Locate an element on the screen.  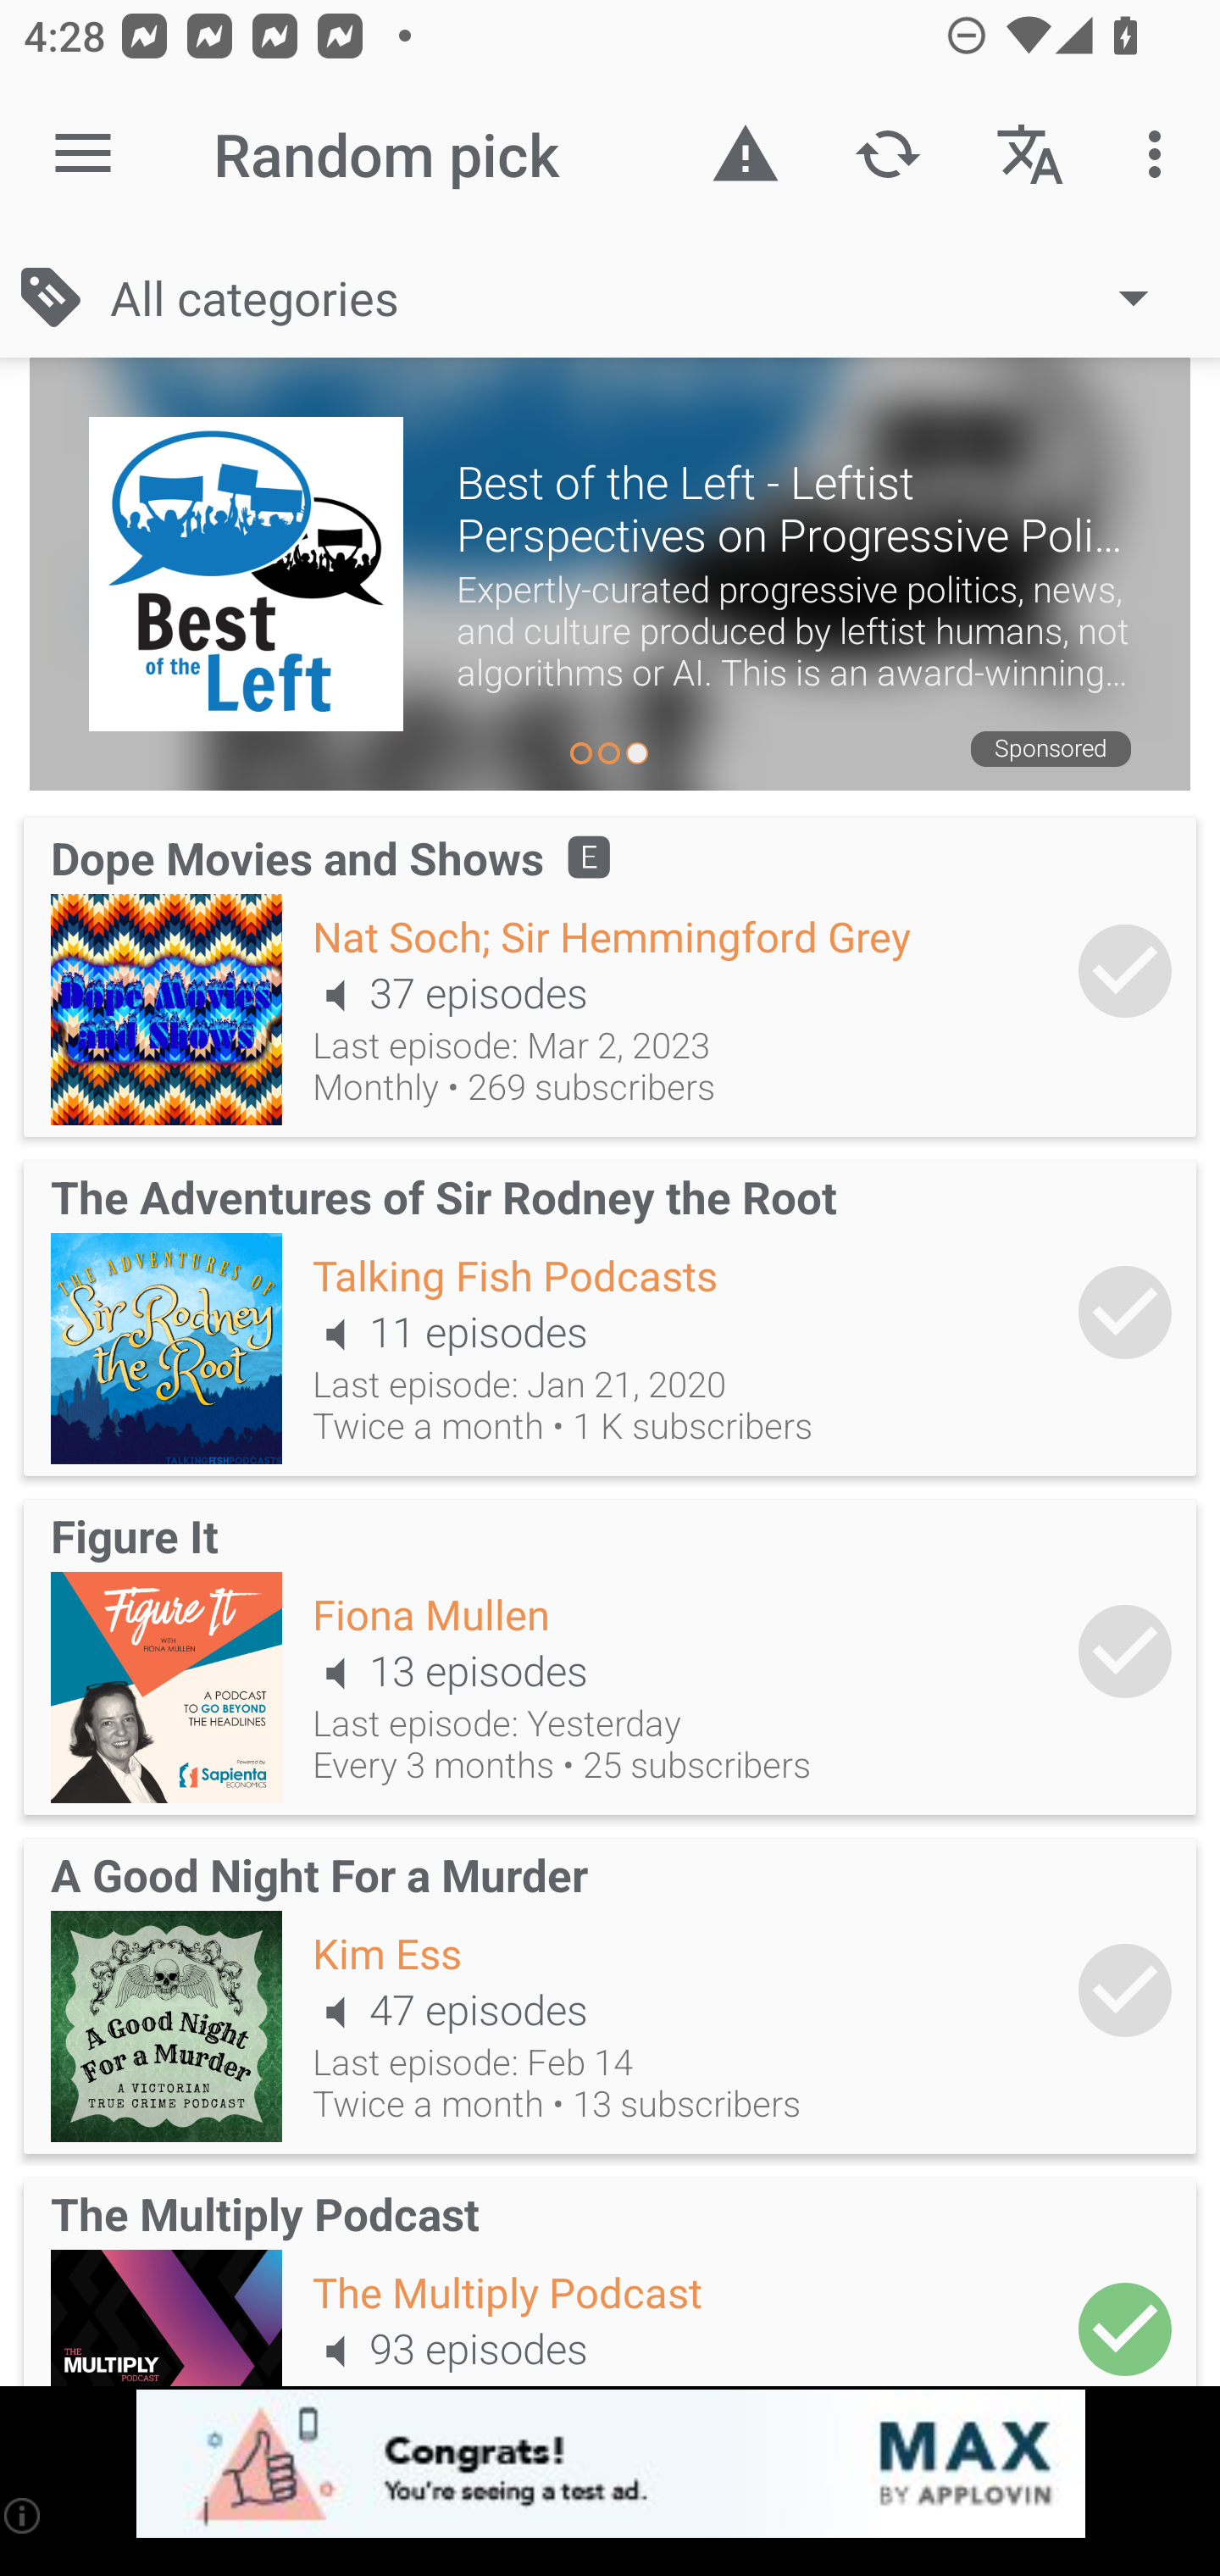
Open navigation sidebar is located at coordinates (83, 154).